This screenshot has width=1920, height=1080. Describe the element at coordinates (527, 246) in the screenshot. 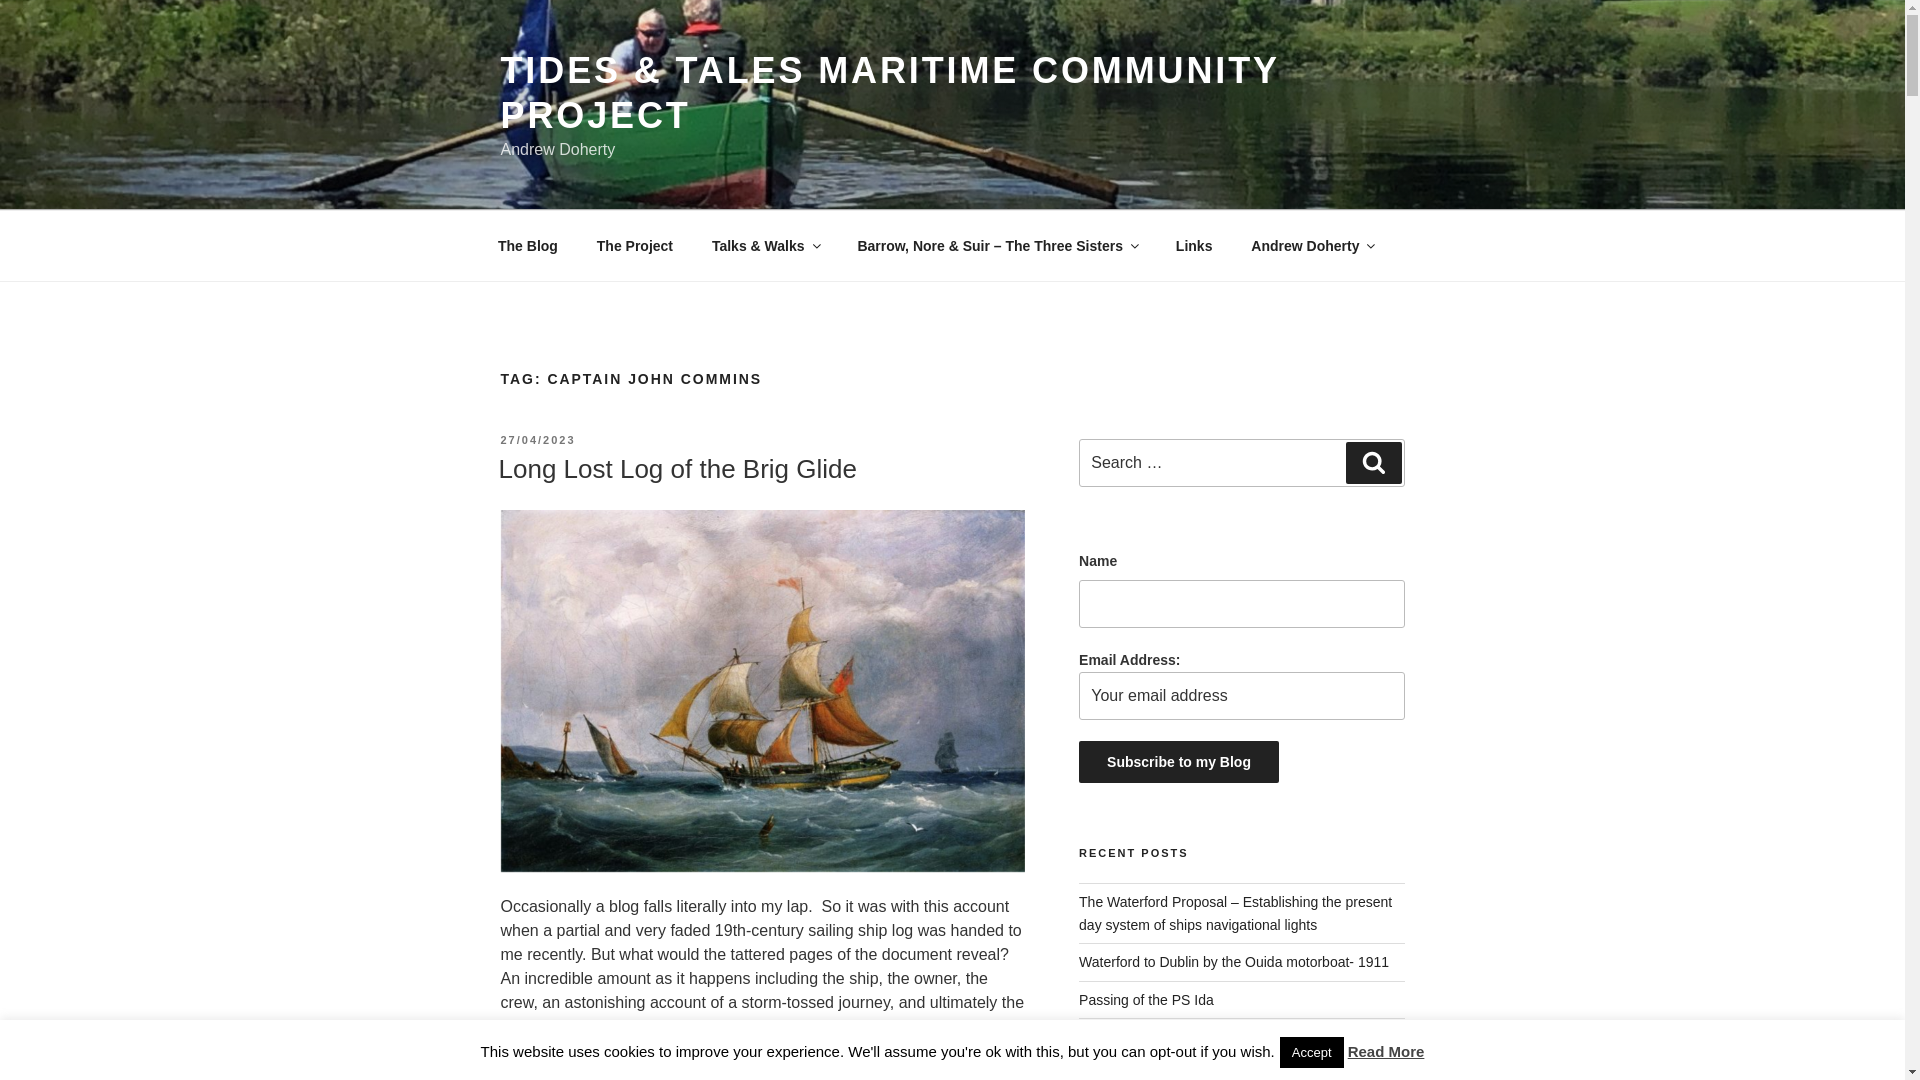

I see `The Blog` at that location.